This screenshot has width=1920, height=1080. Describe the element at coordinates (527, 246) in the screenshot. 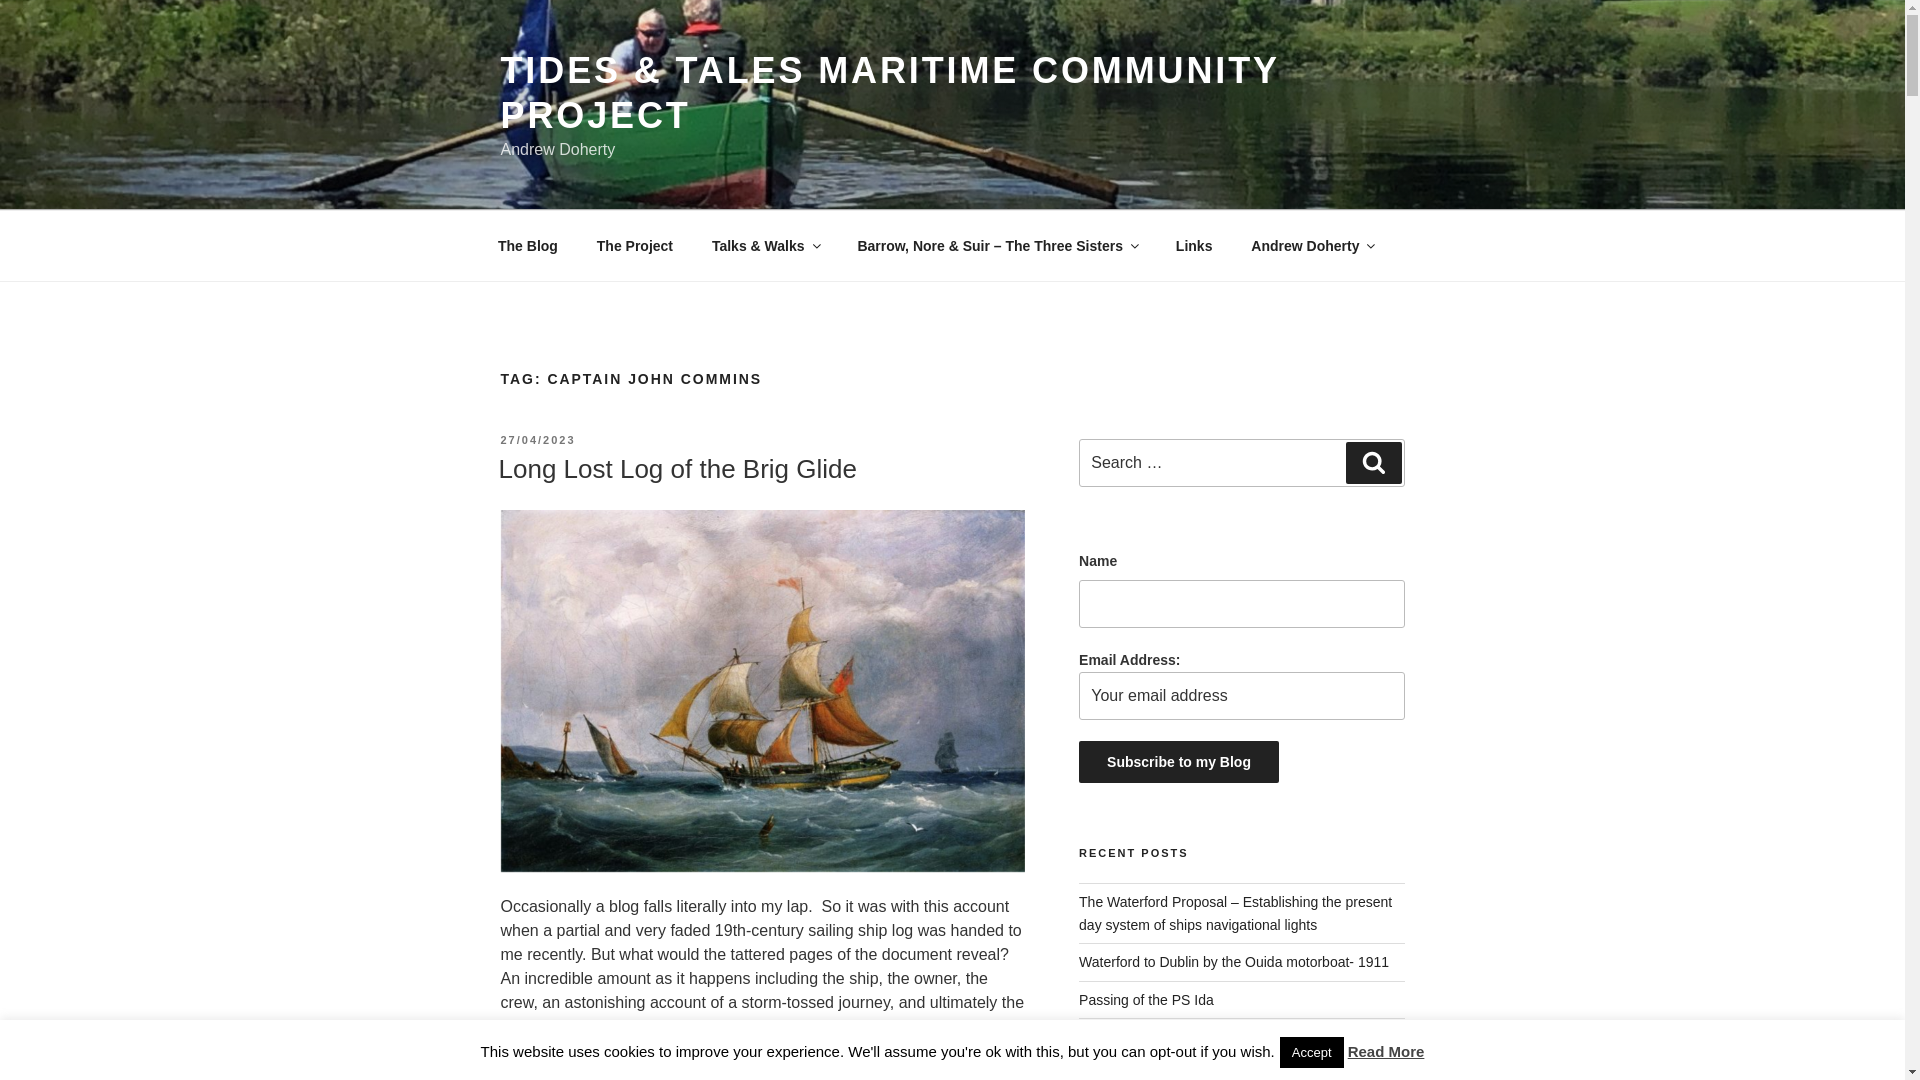

I see `The Blog` at that location.